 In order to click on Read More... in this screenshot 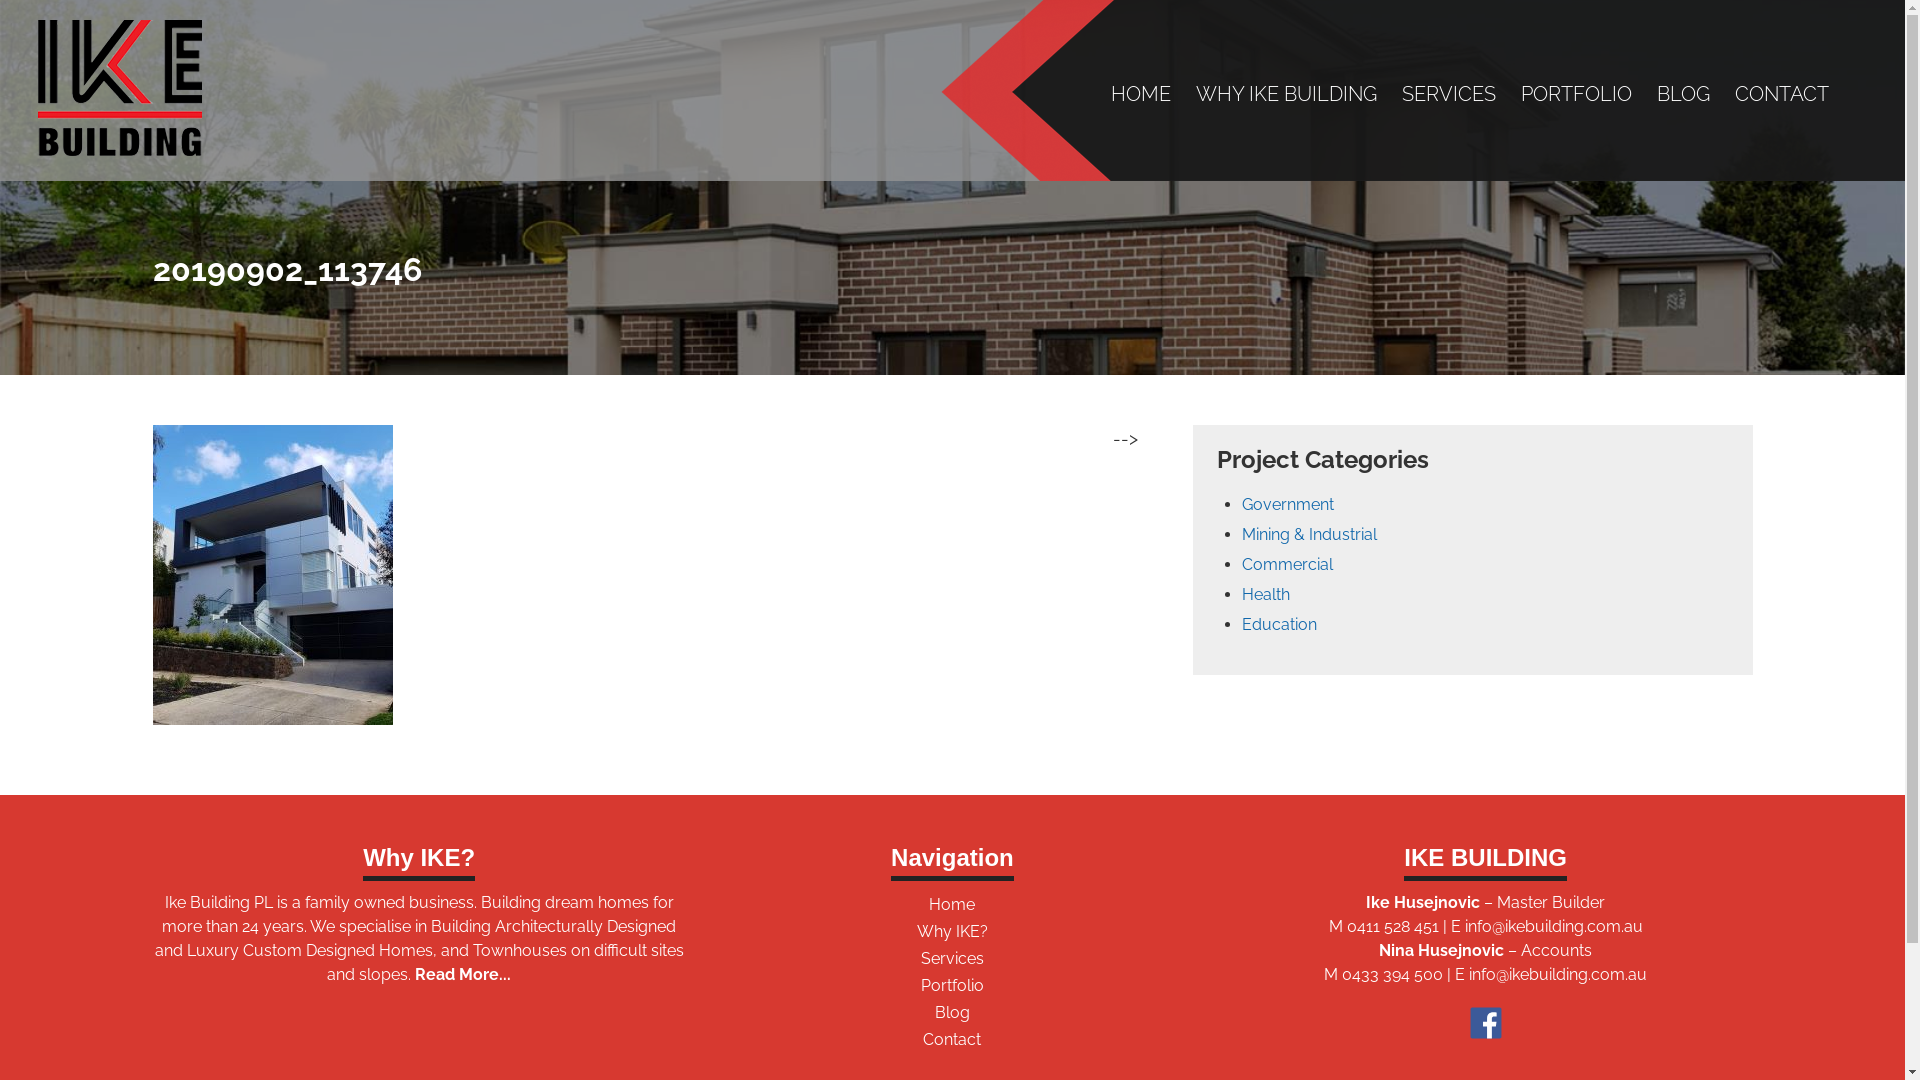, I will do `click(461, 974)`.